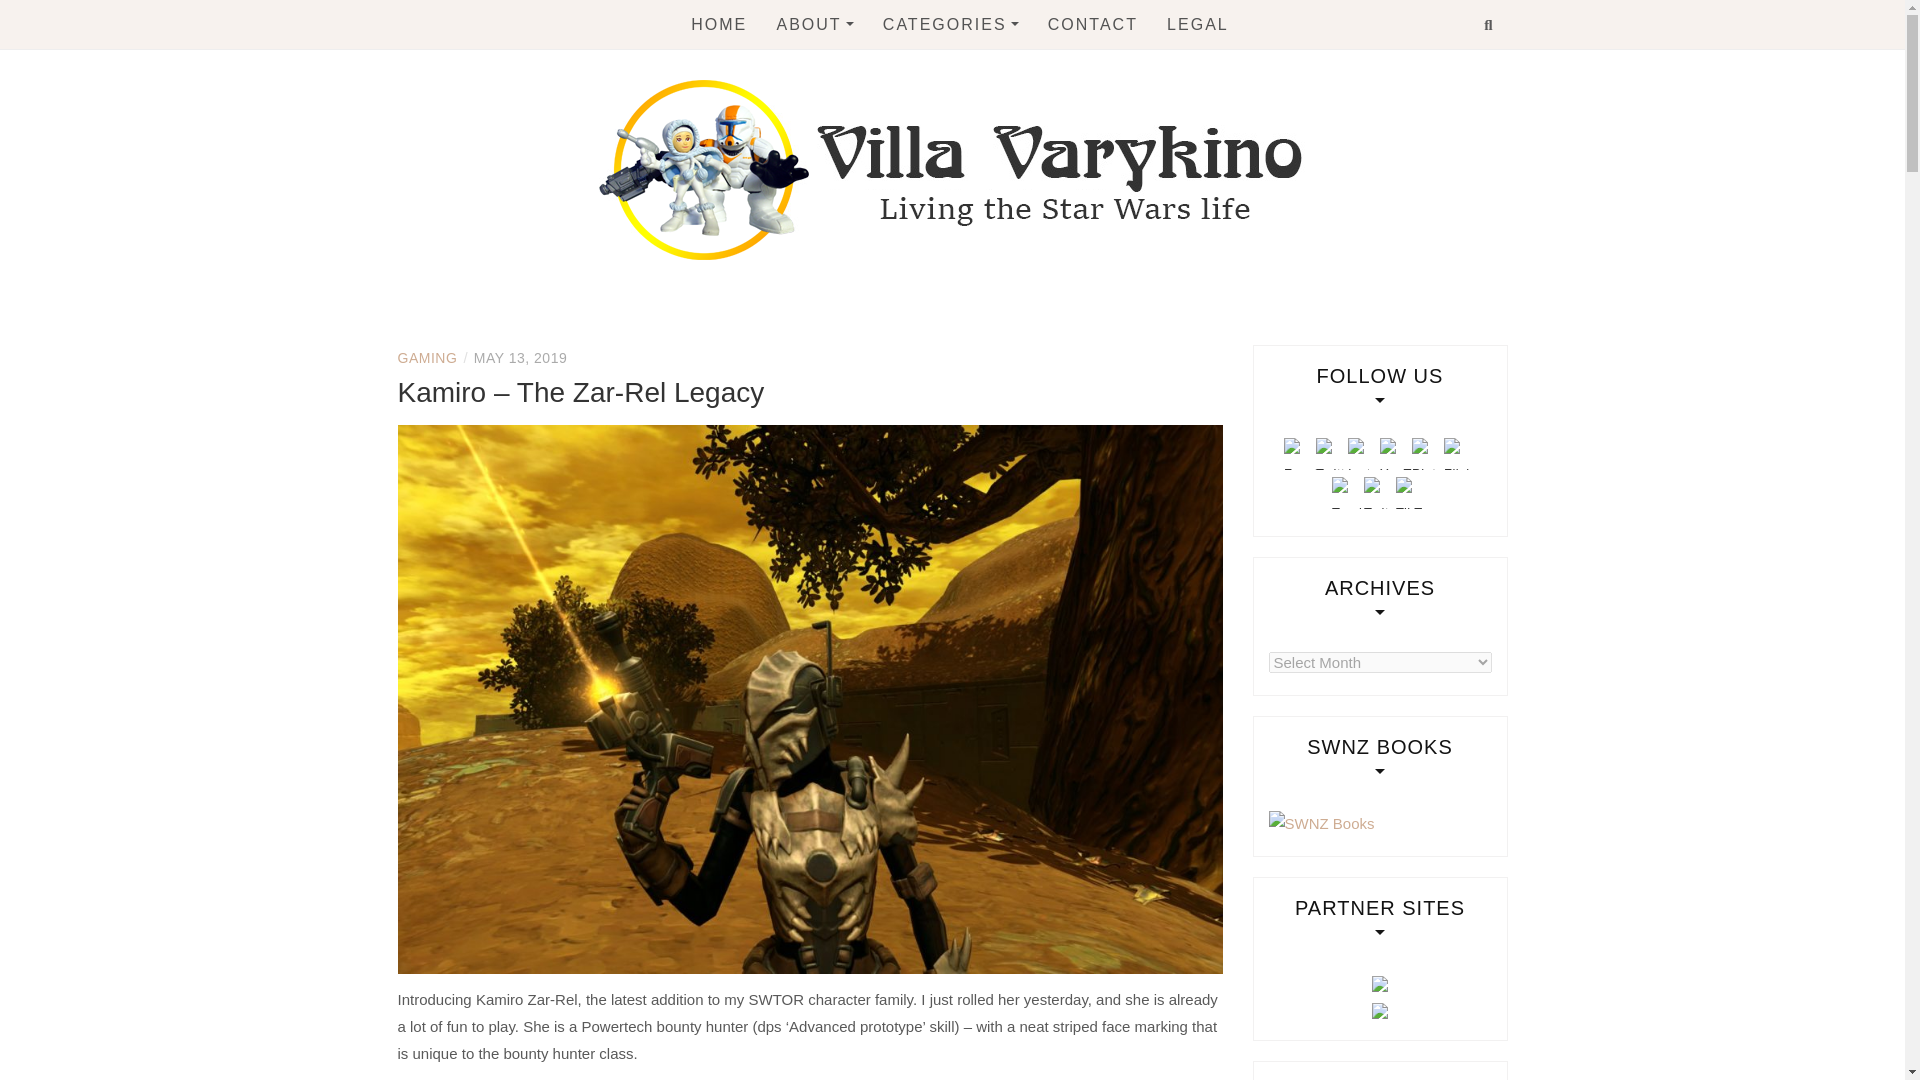 Image resolution: width=1920 pixels, height=1080 pixels. What do you see at coordinates (1093, 24) in the screenshot?
I see `CONTACT` at bounding box center [1093, 24].